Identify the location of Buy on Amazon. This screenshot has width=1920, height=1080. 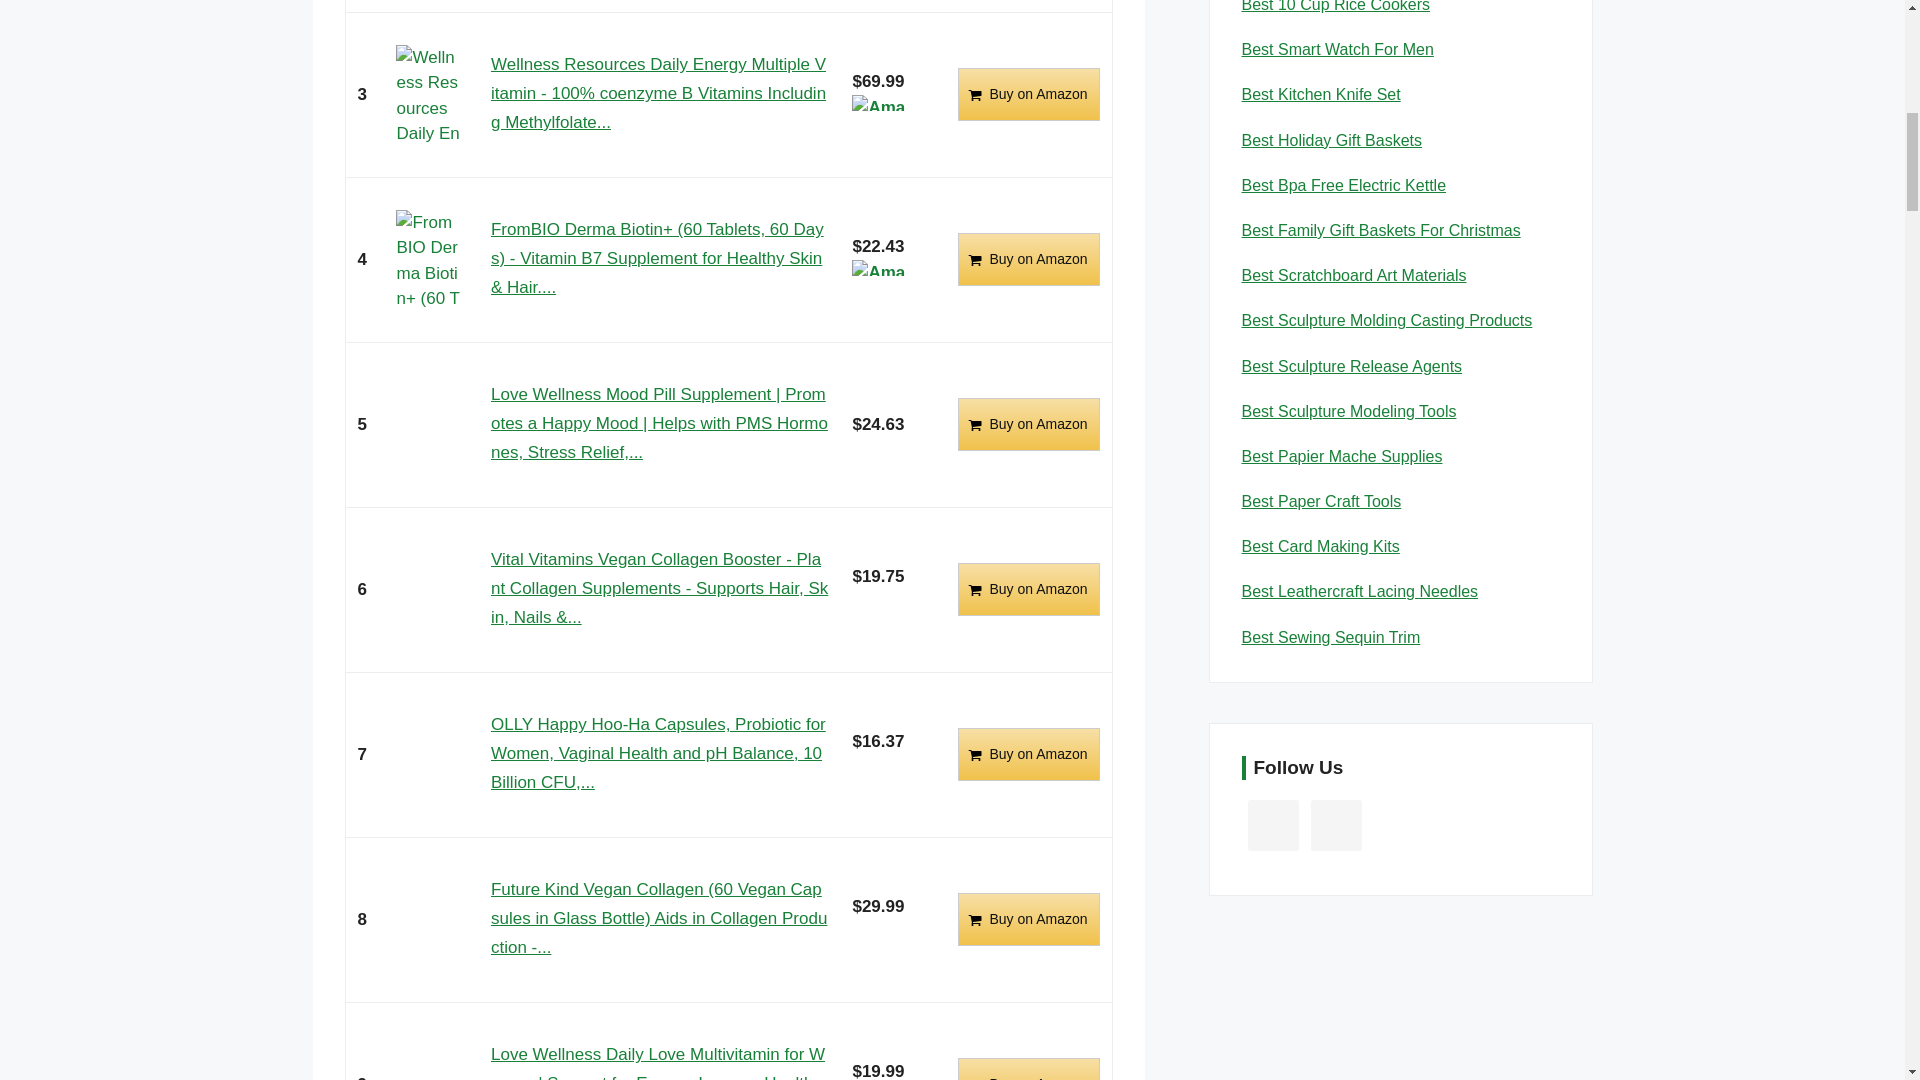
(1028, 754).